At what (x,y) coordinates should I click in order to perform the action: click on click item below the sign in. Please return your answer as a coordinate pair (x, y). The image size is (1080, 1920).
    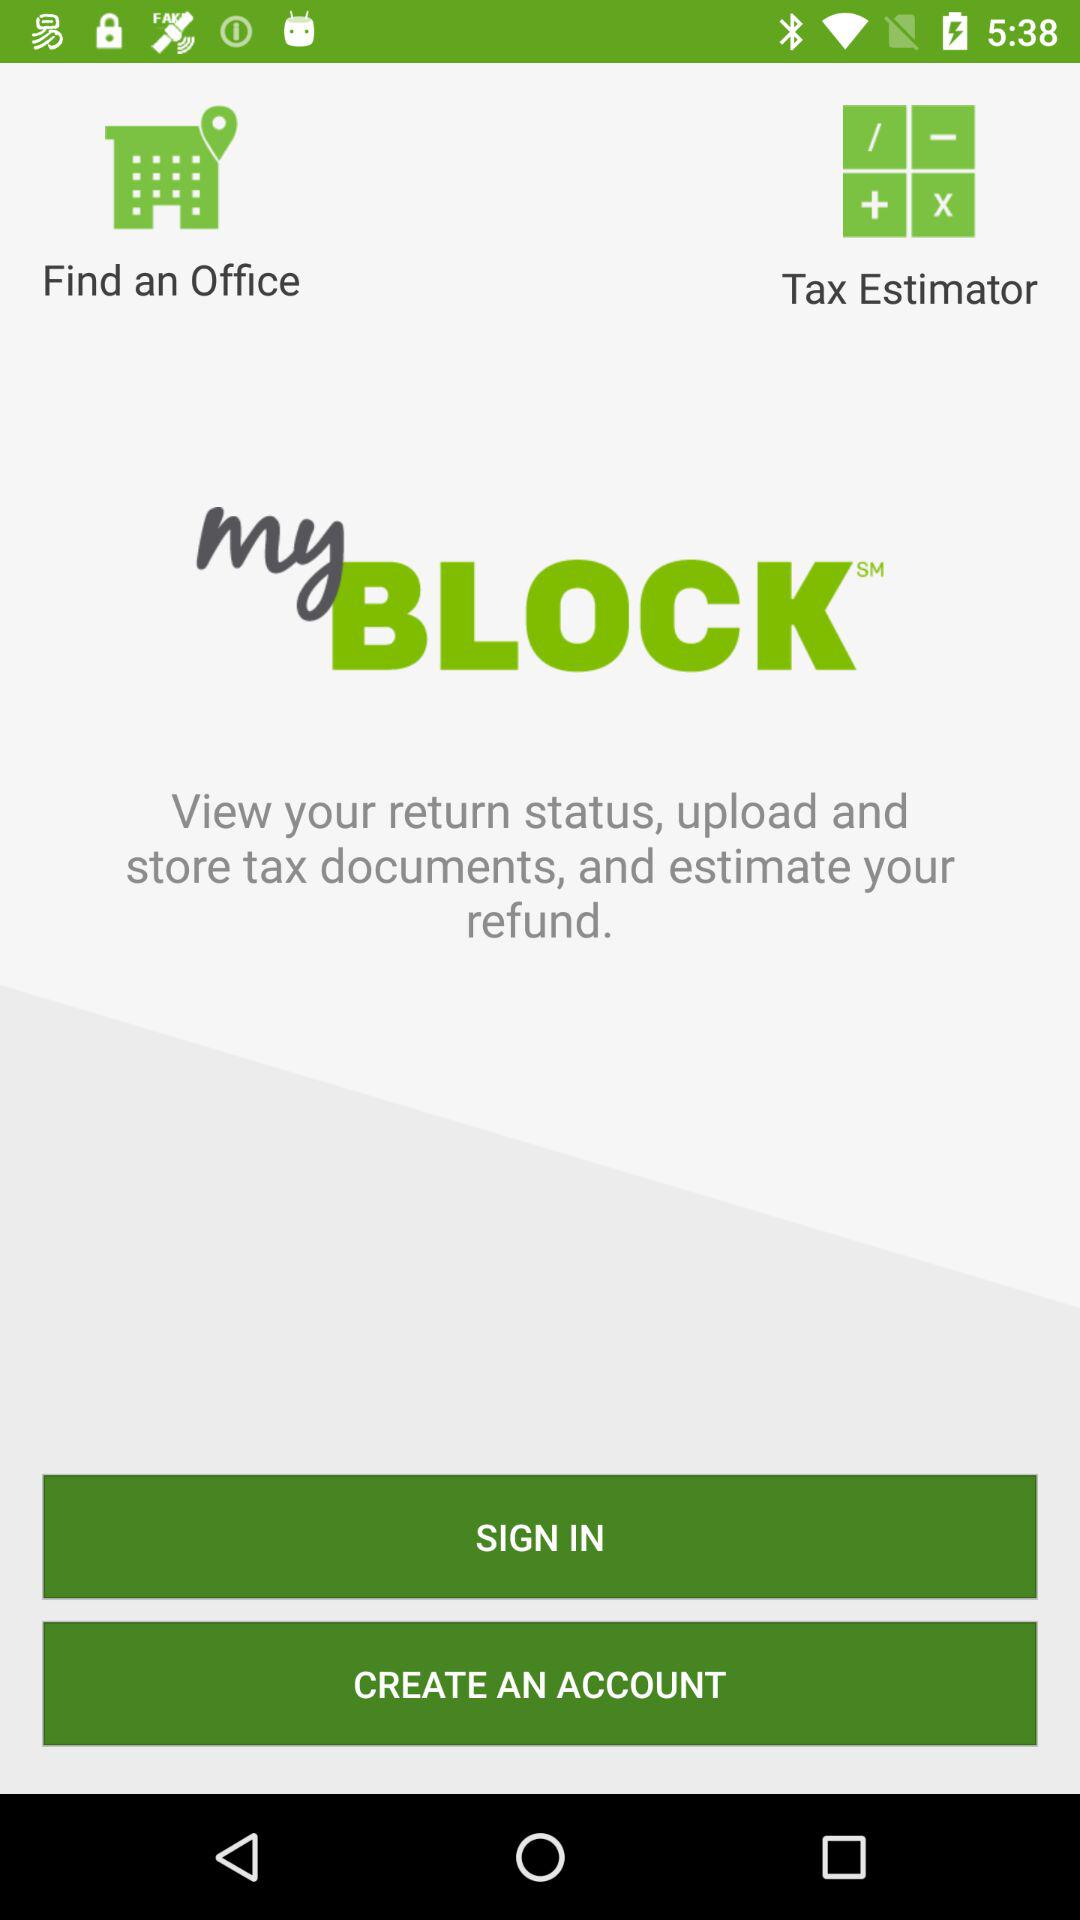
    Looking at the image, I should click on (540, 1683).